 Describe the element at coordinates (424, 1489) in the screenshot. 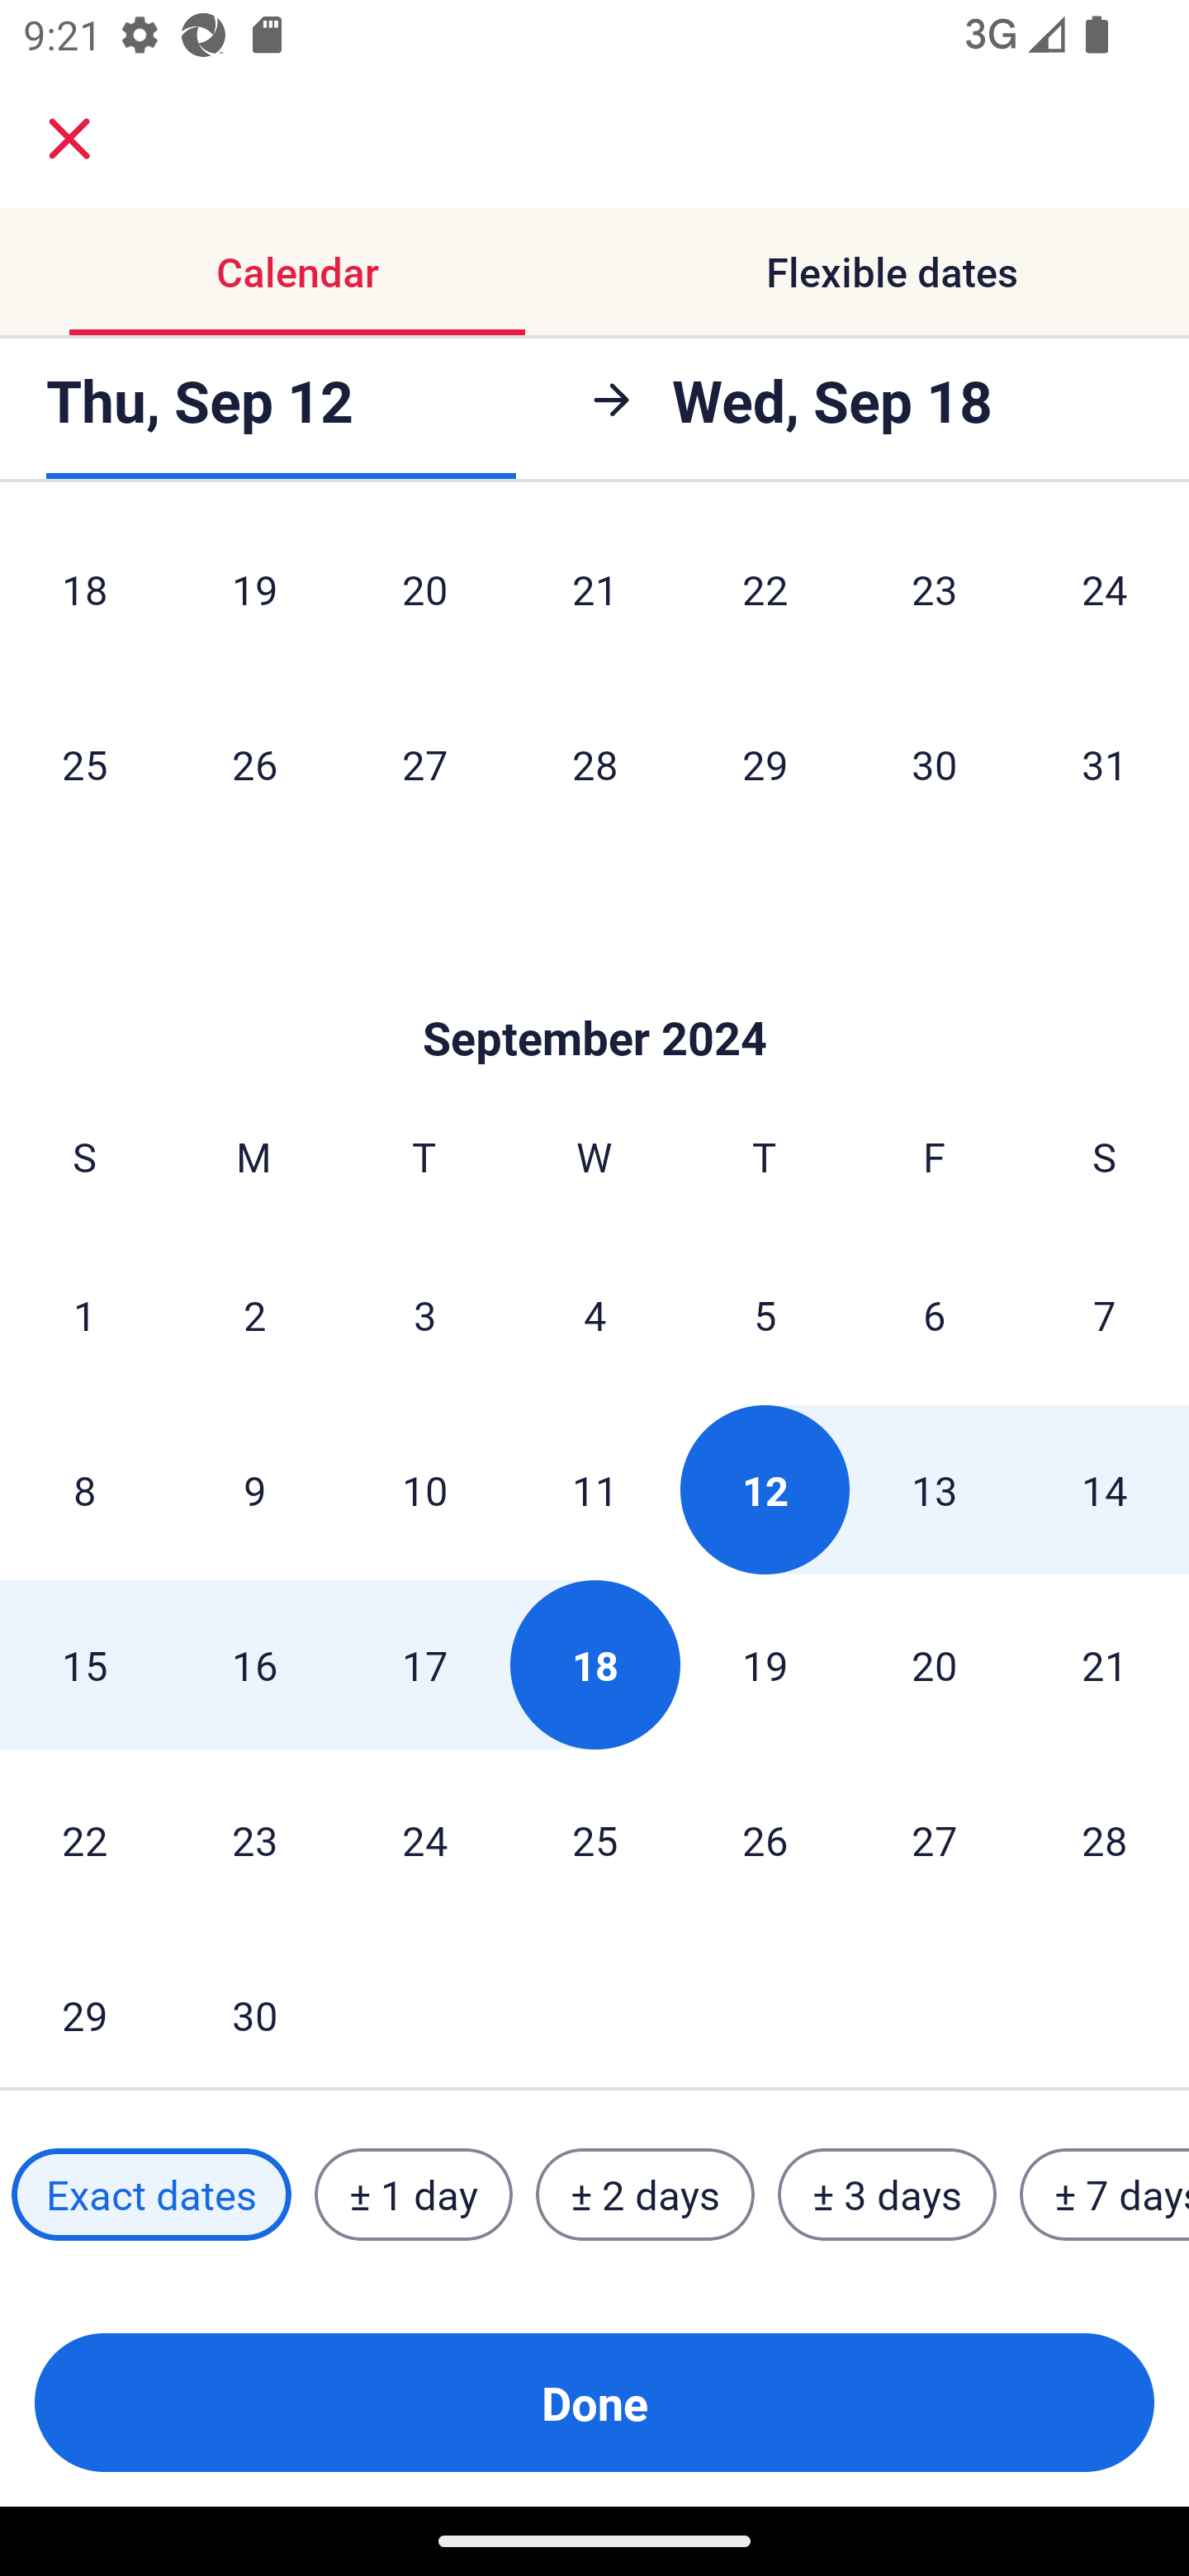

I see `10 Tuesday, September 10, 2024` at that location.